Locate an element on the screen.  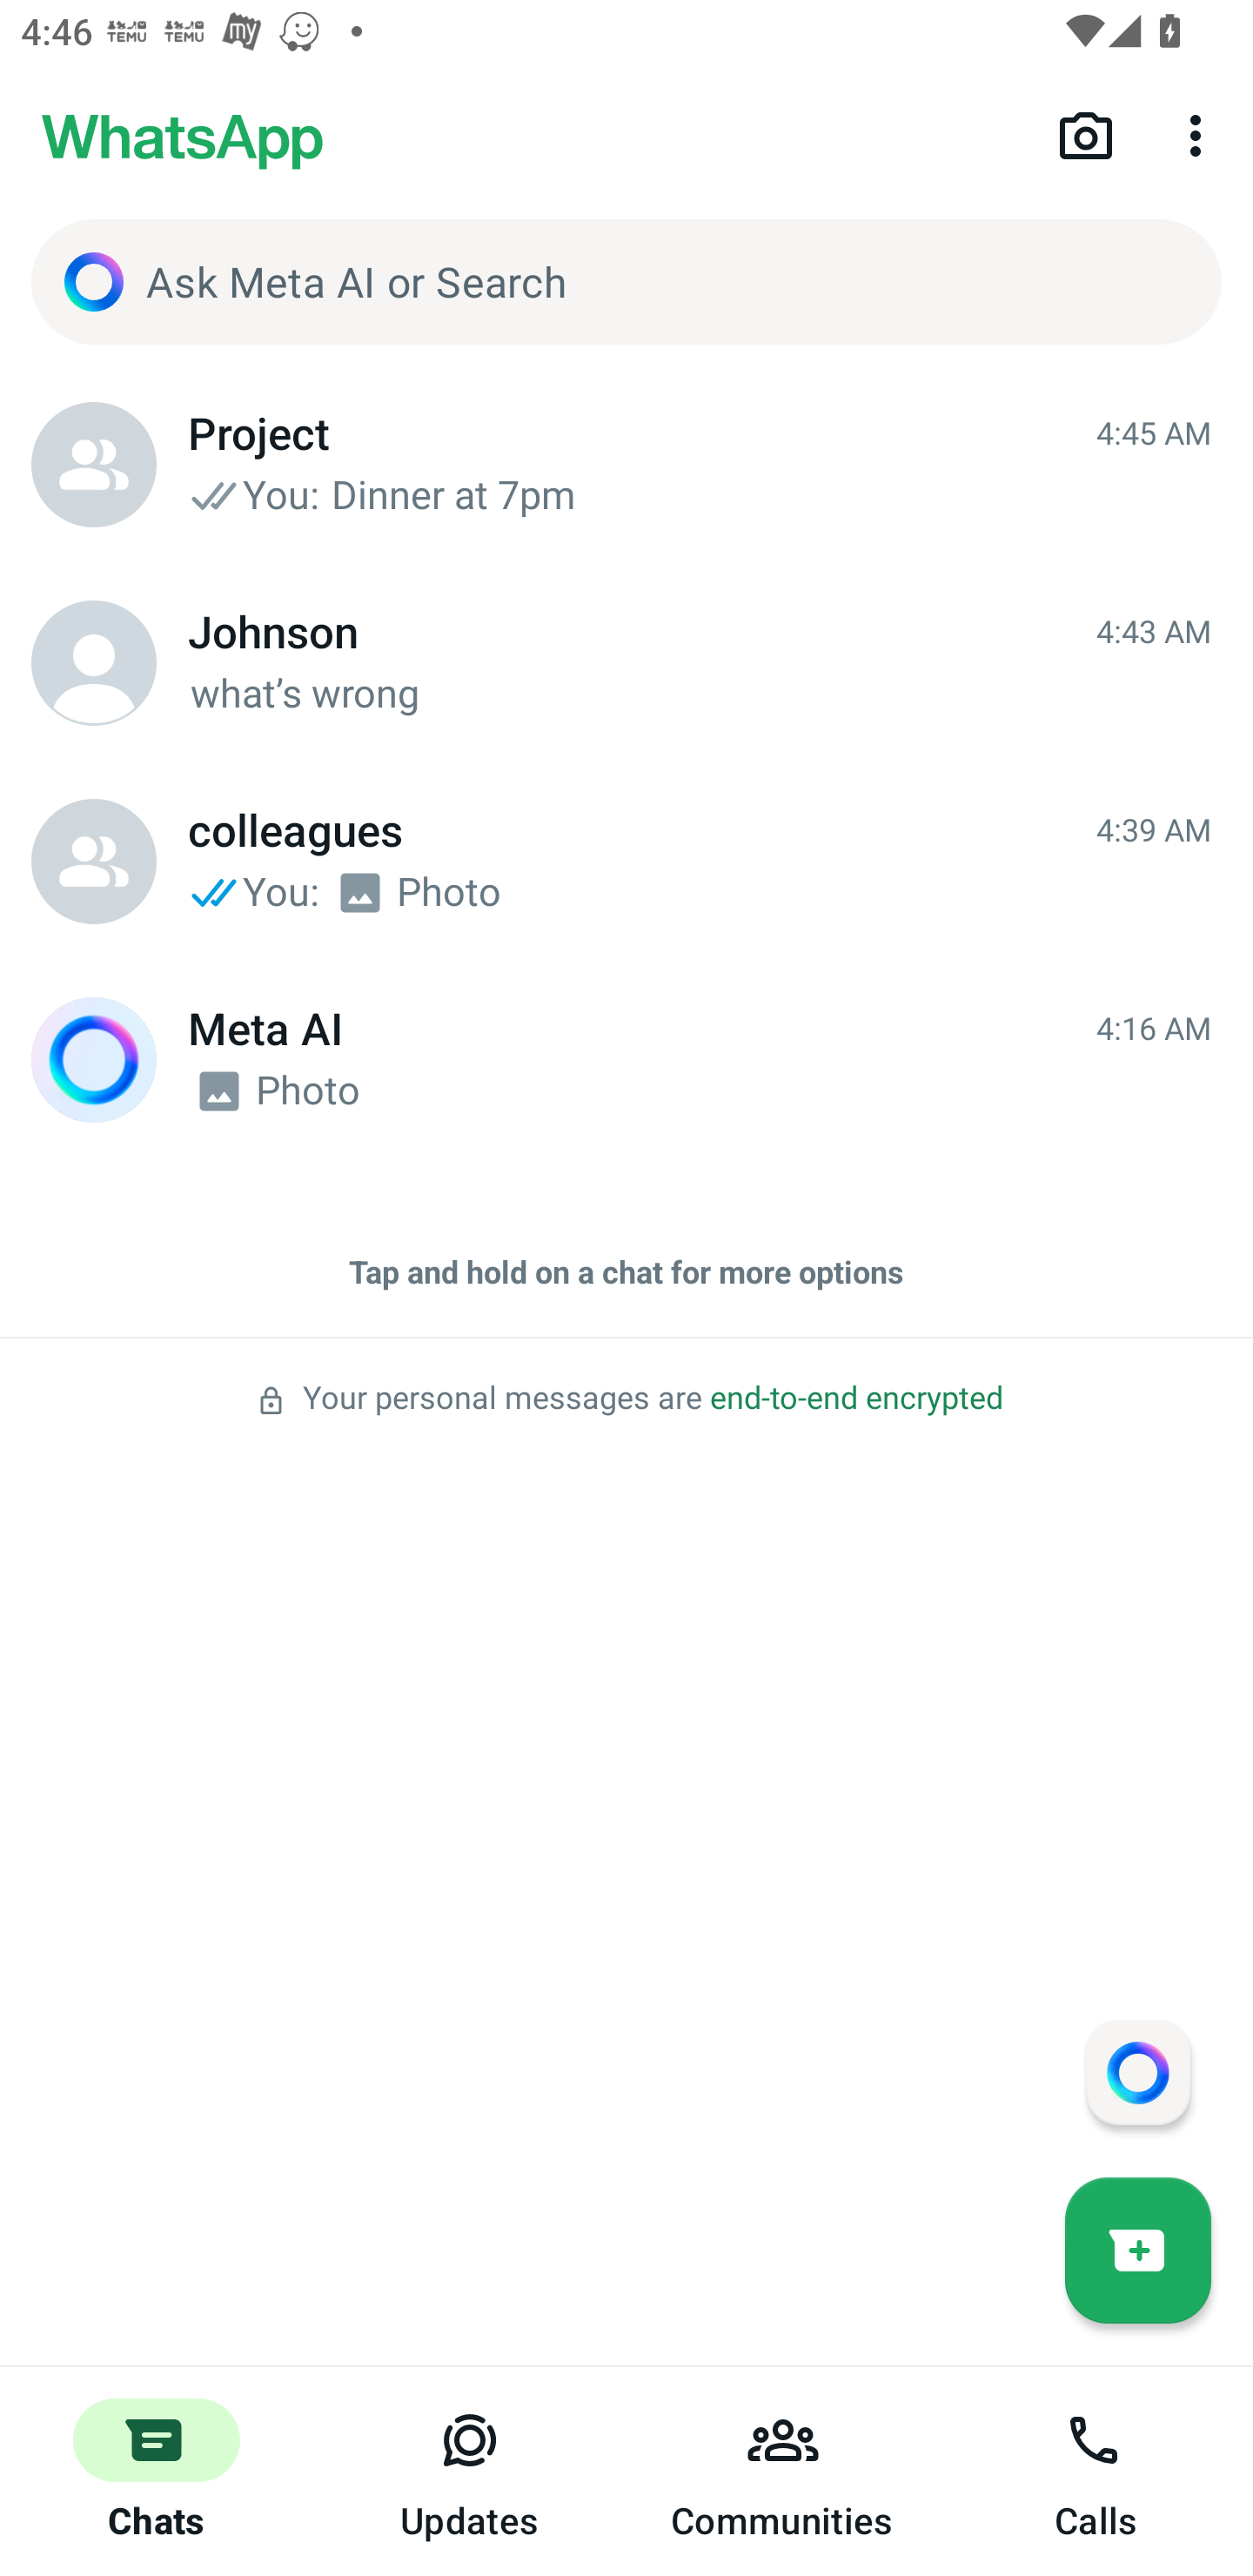
Johnson Johnson 4:43 AM 4:43 AM what’s wrong is located at coordinates (626, 663).